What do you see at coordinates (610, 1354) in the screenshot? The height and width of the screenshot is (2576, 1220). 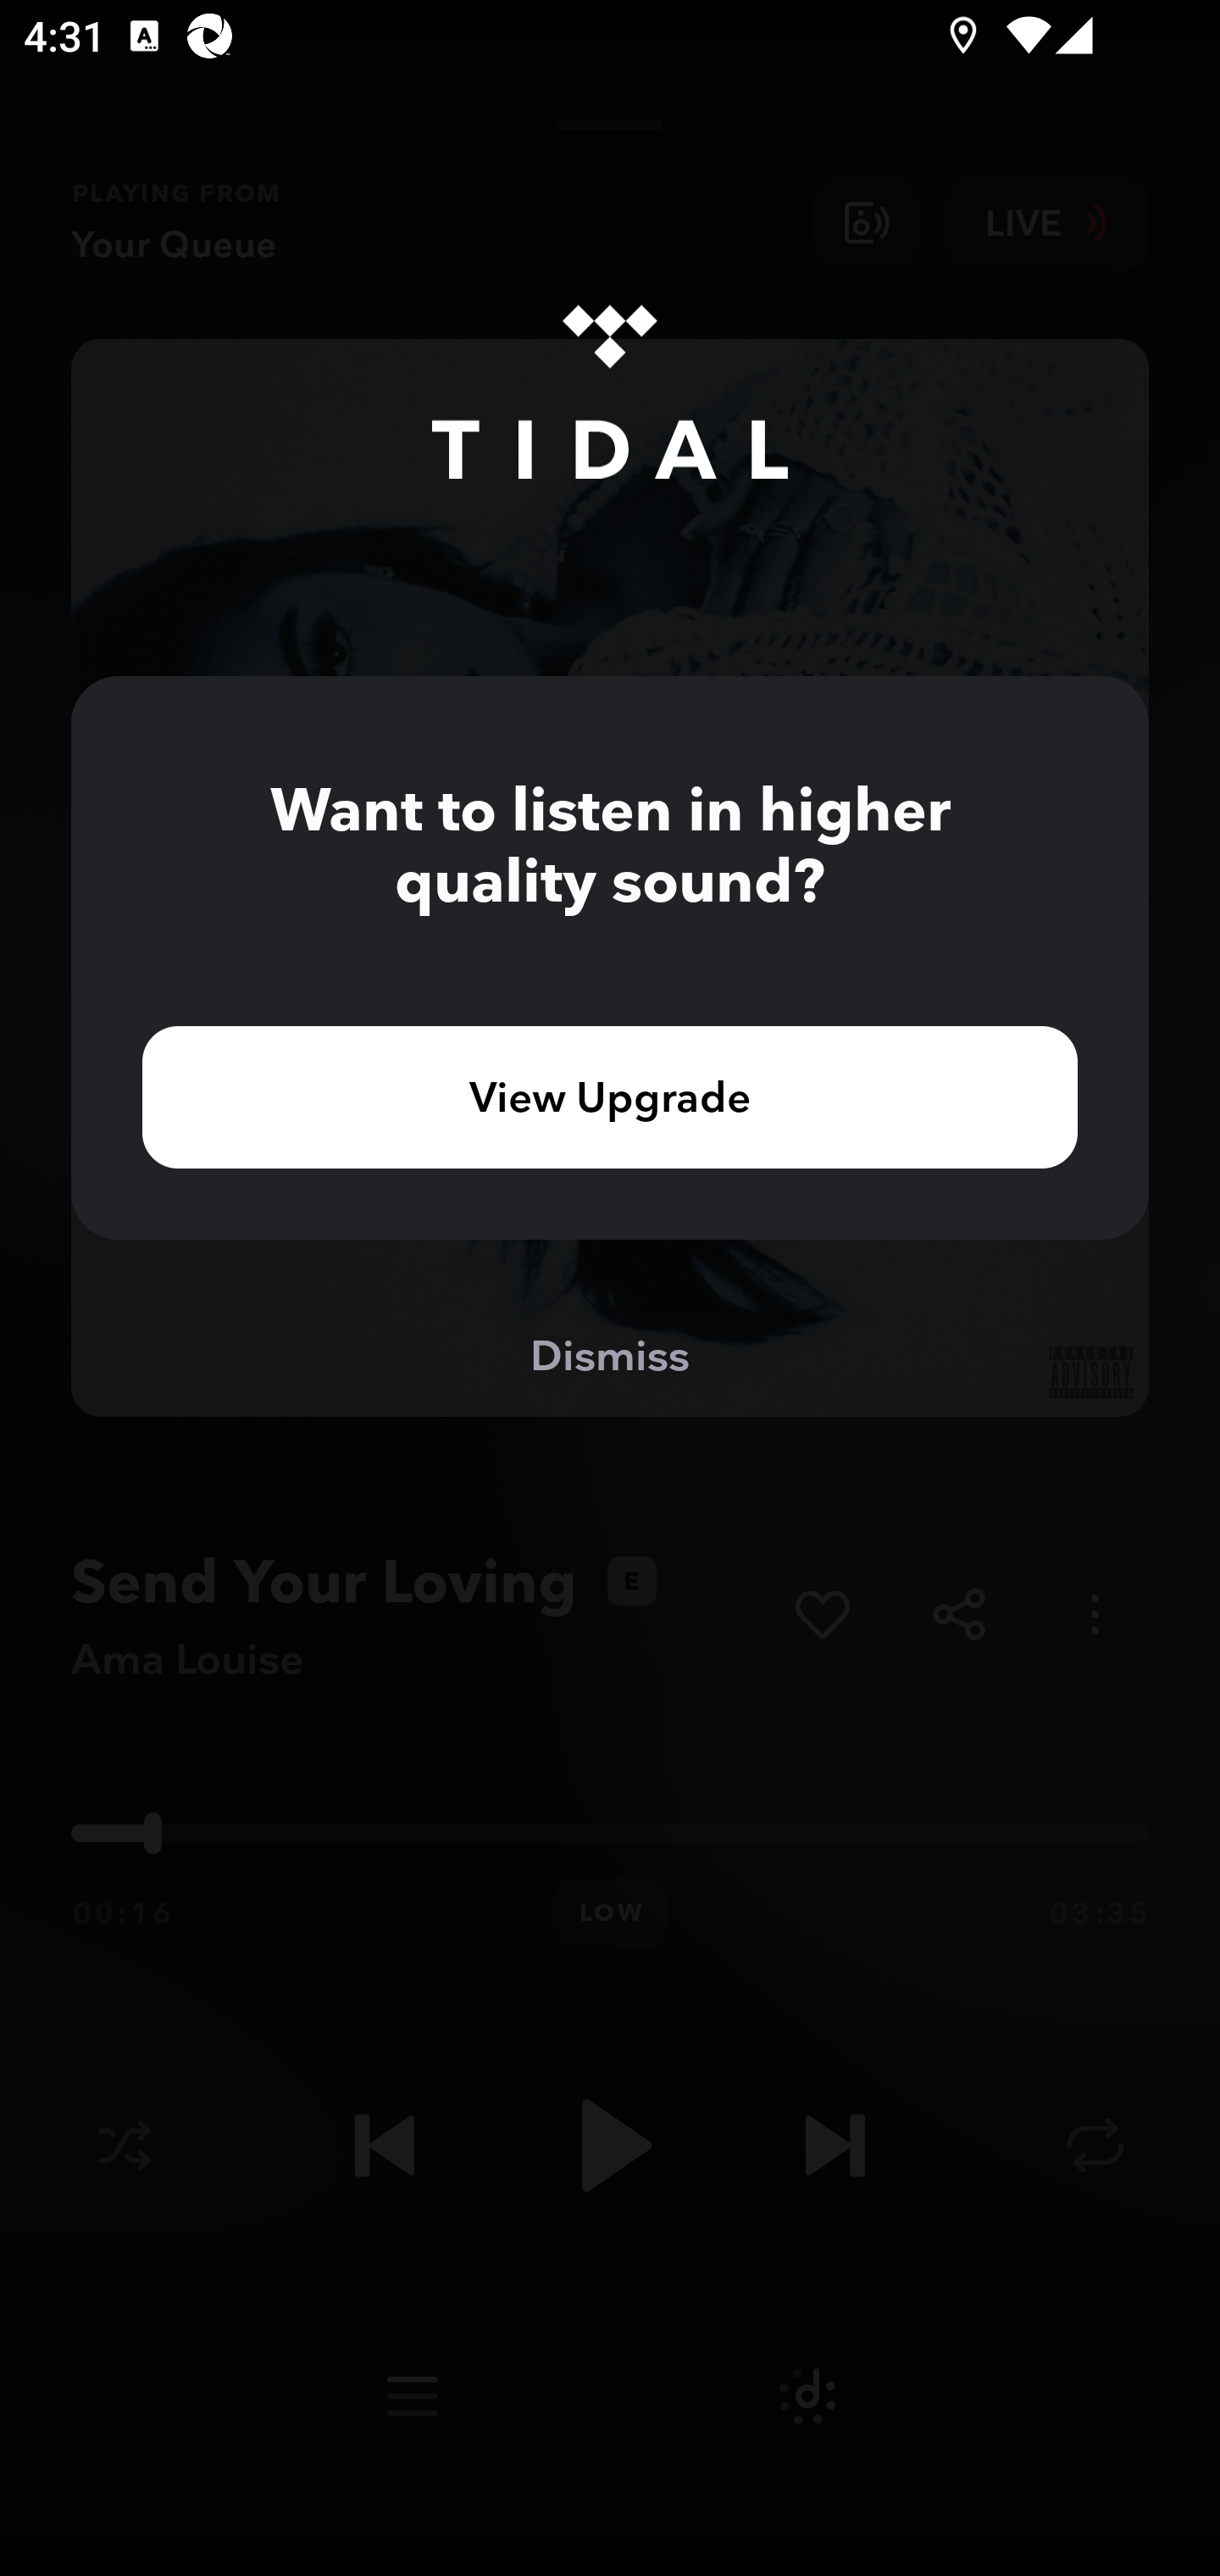 I see `Dismiss` at bounding box center [610, 1354].